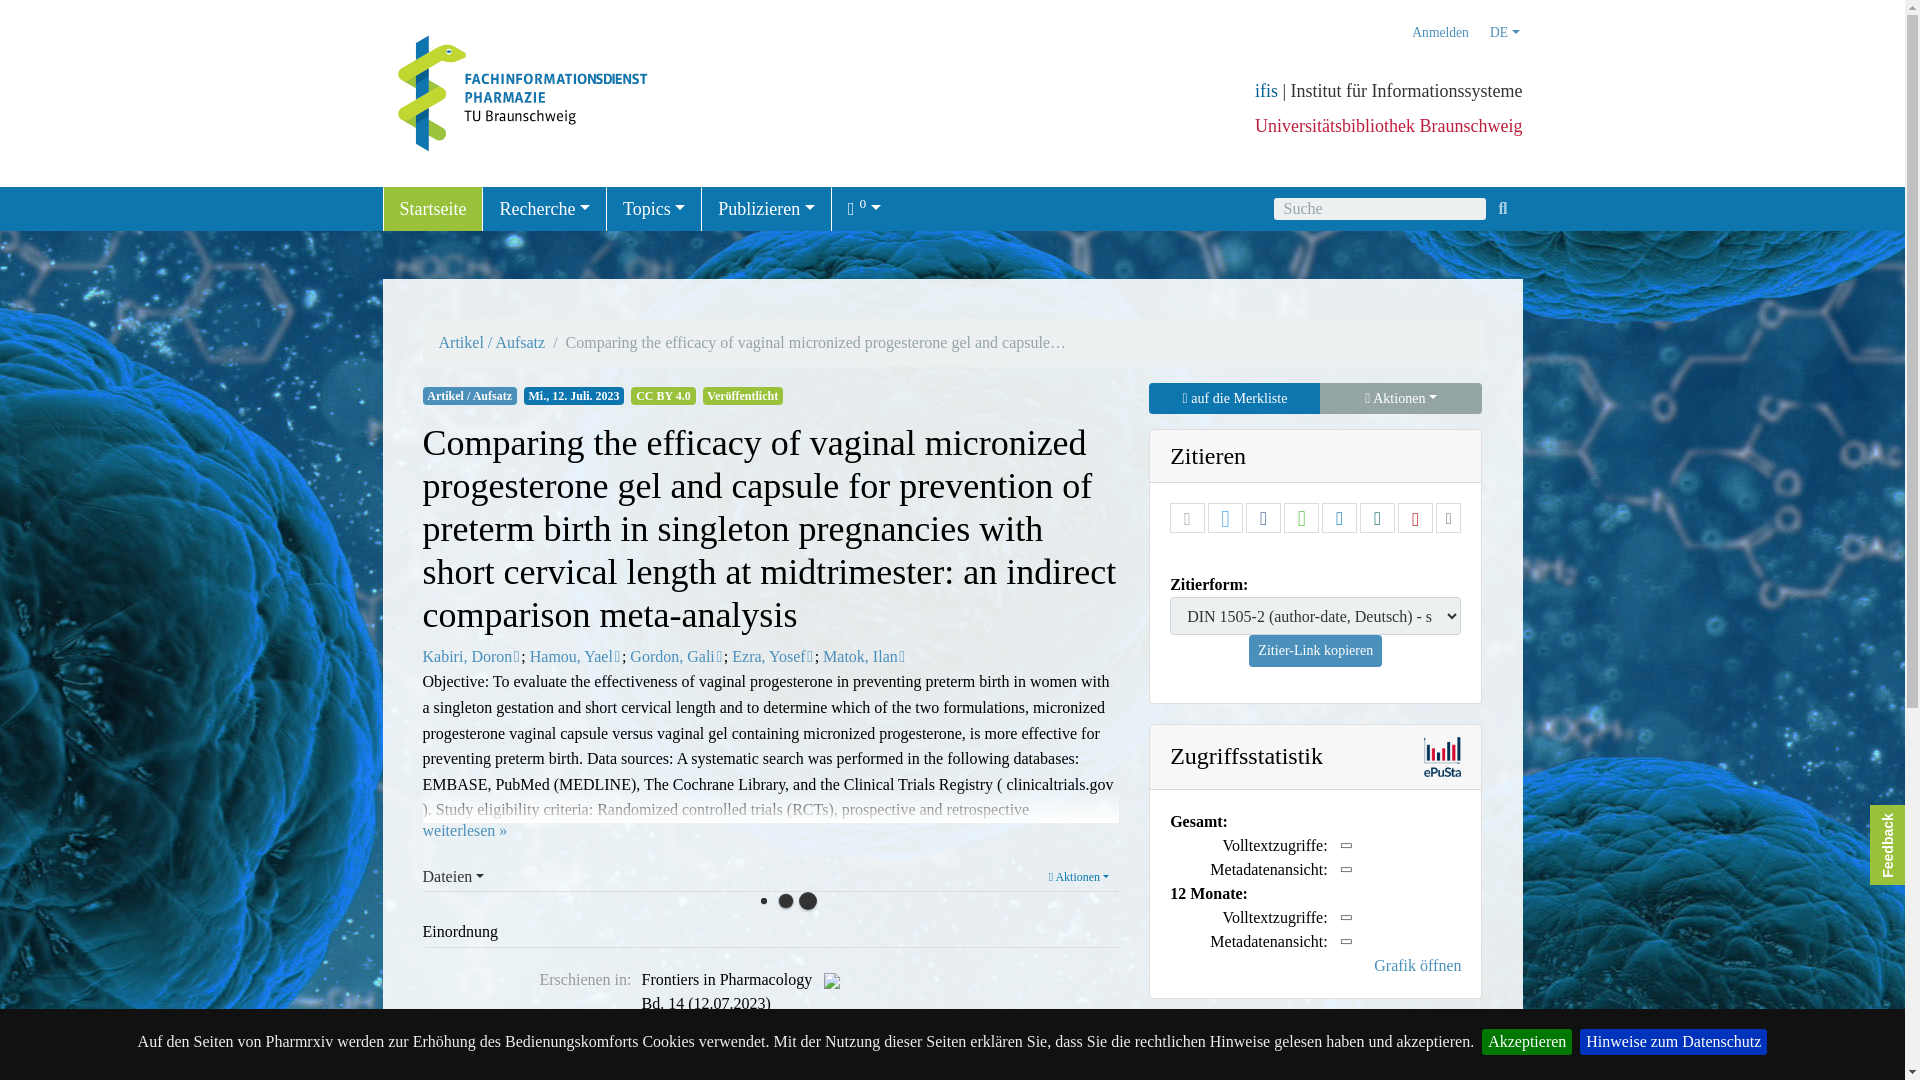 This screenshot has width=1920, height=1080. What do you see at coordinates (1504, 33) in the screenshot?
I see `Sprache wechseln` at bounding box center [1504, 33].